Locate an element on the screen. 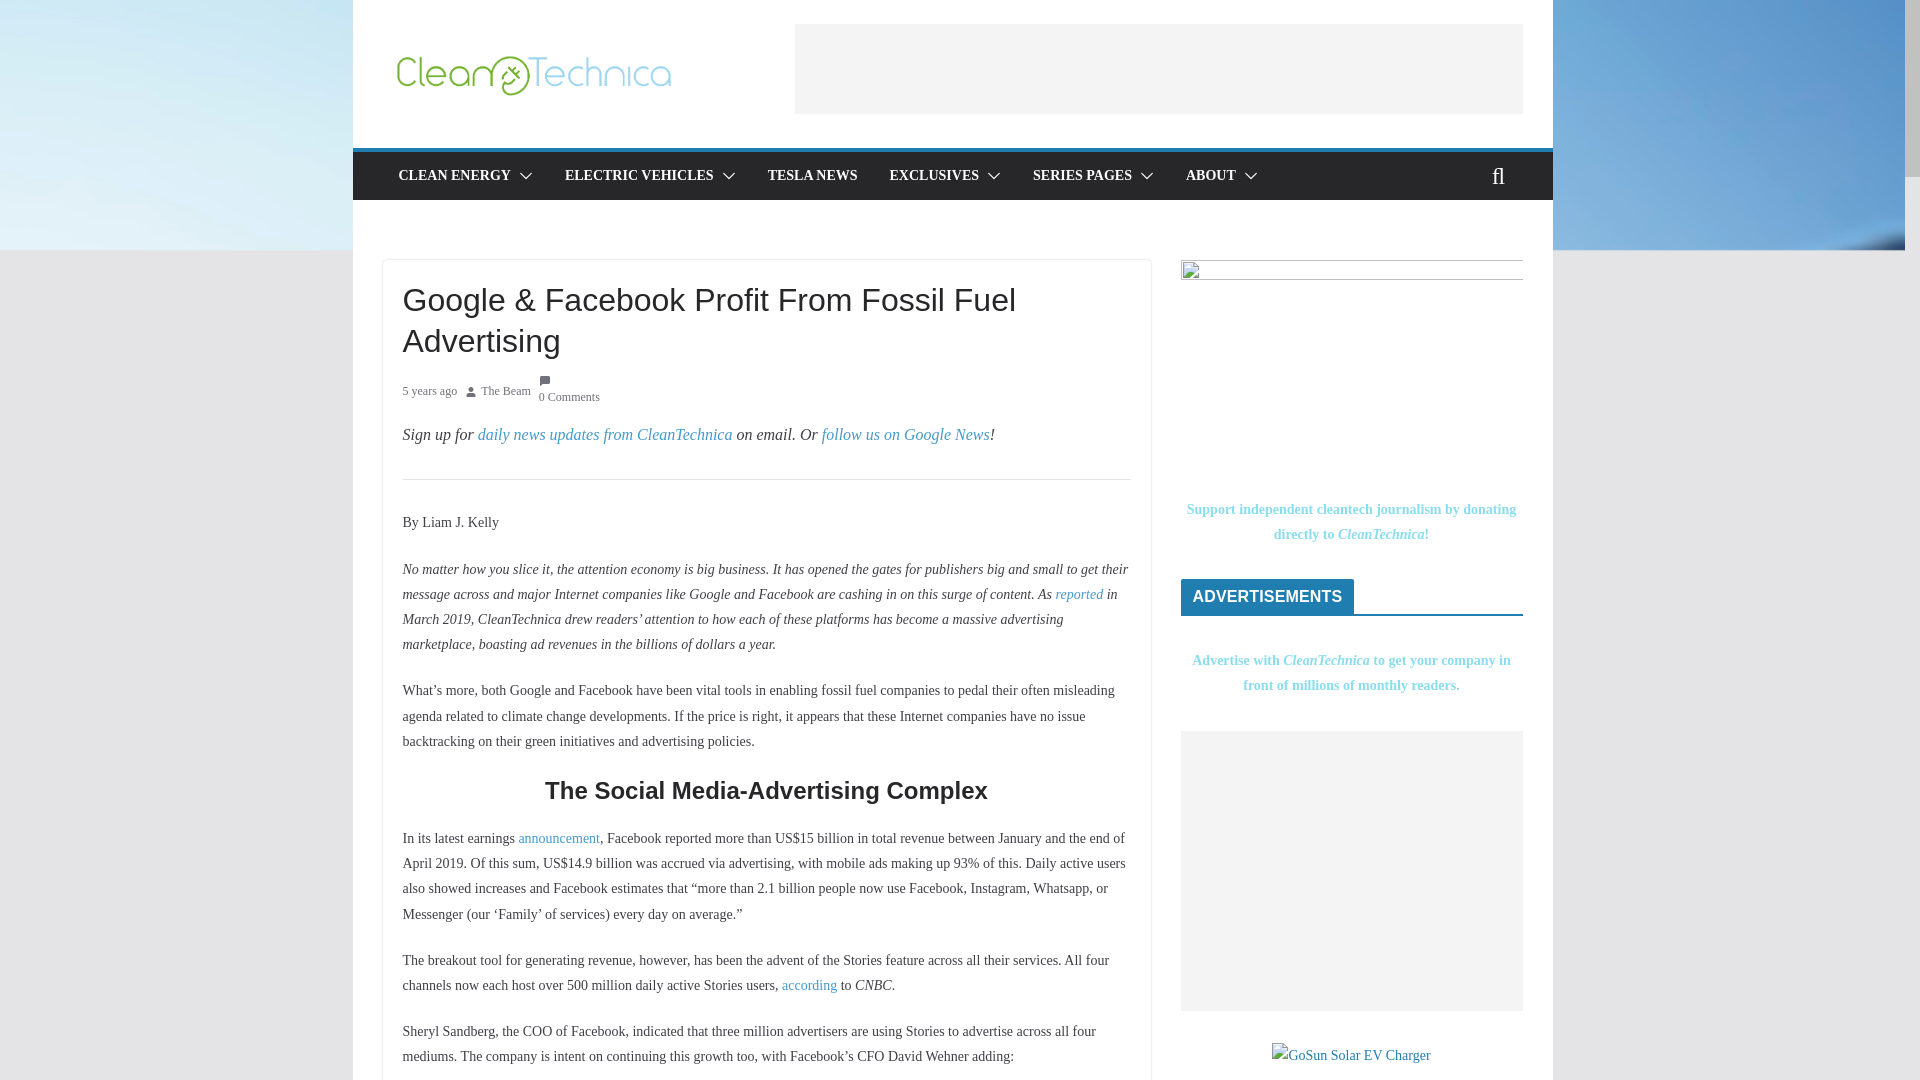 The height and width of the screenshot is (1080, 1920). SERIES PAGES is located at coordinates (1082, 176).